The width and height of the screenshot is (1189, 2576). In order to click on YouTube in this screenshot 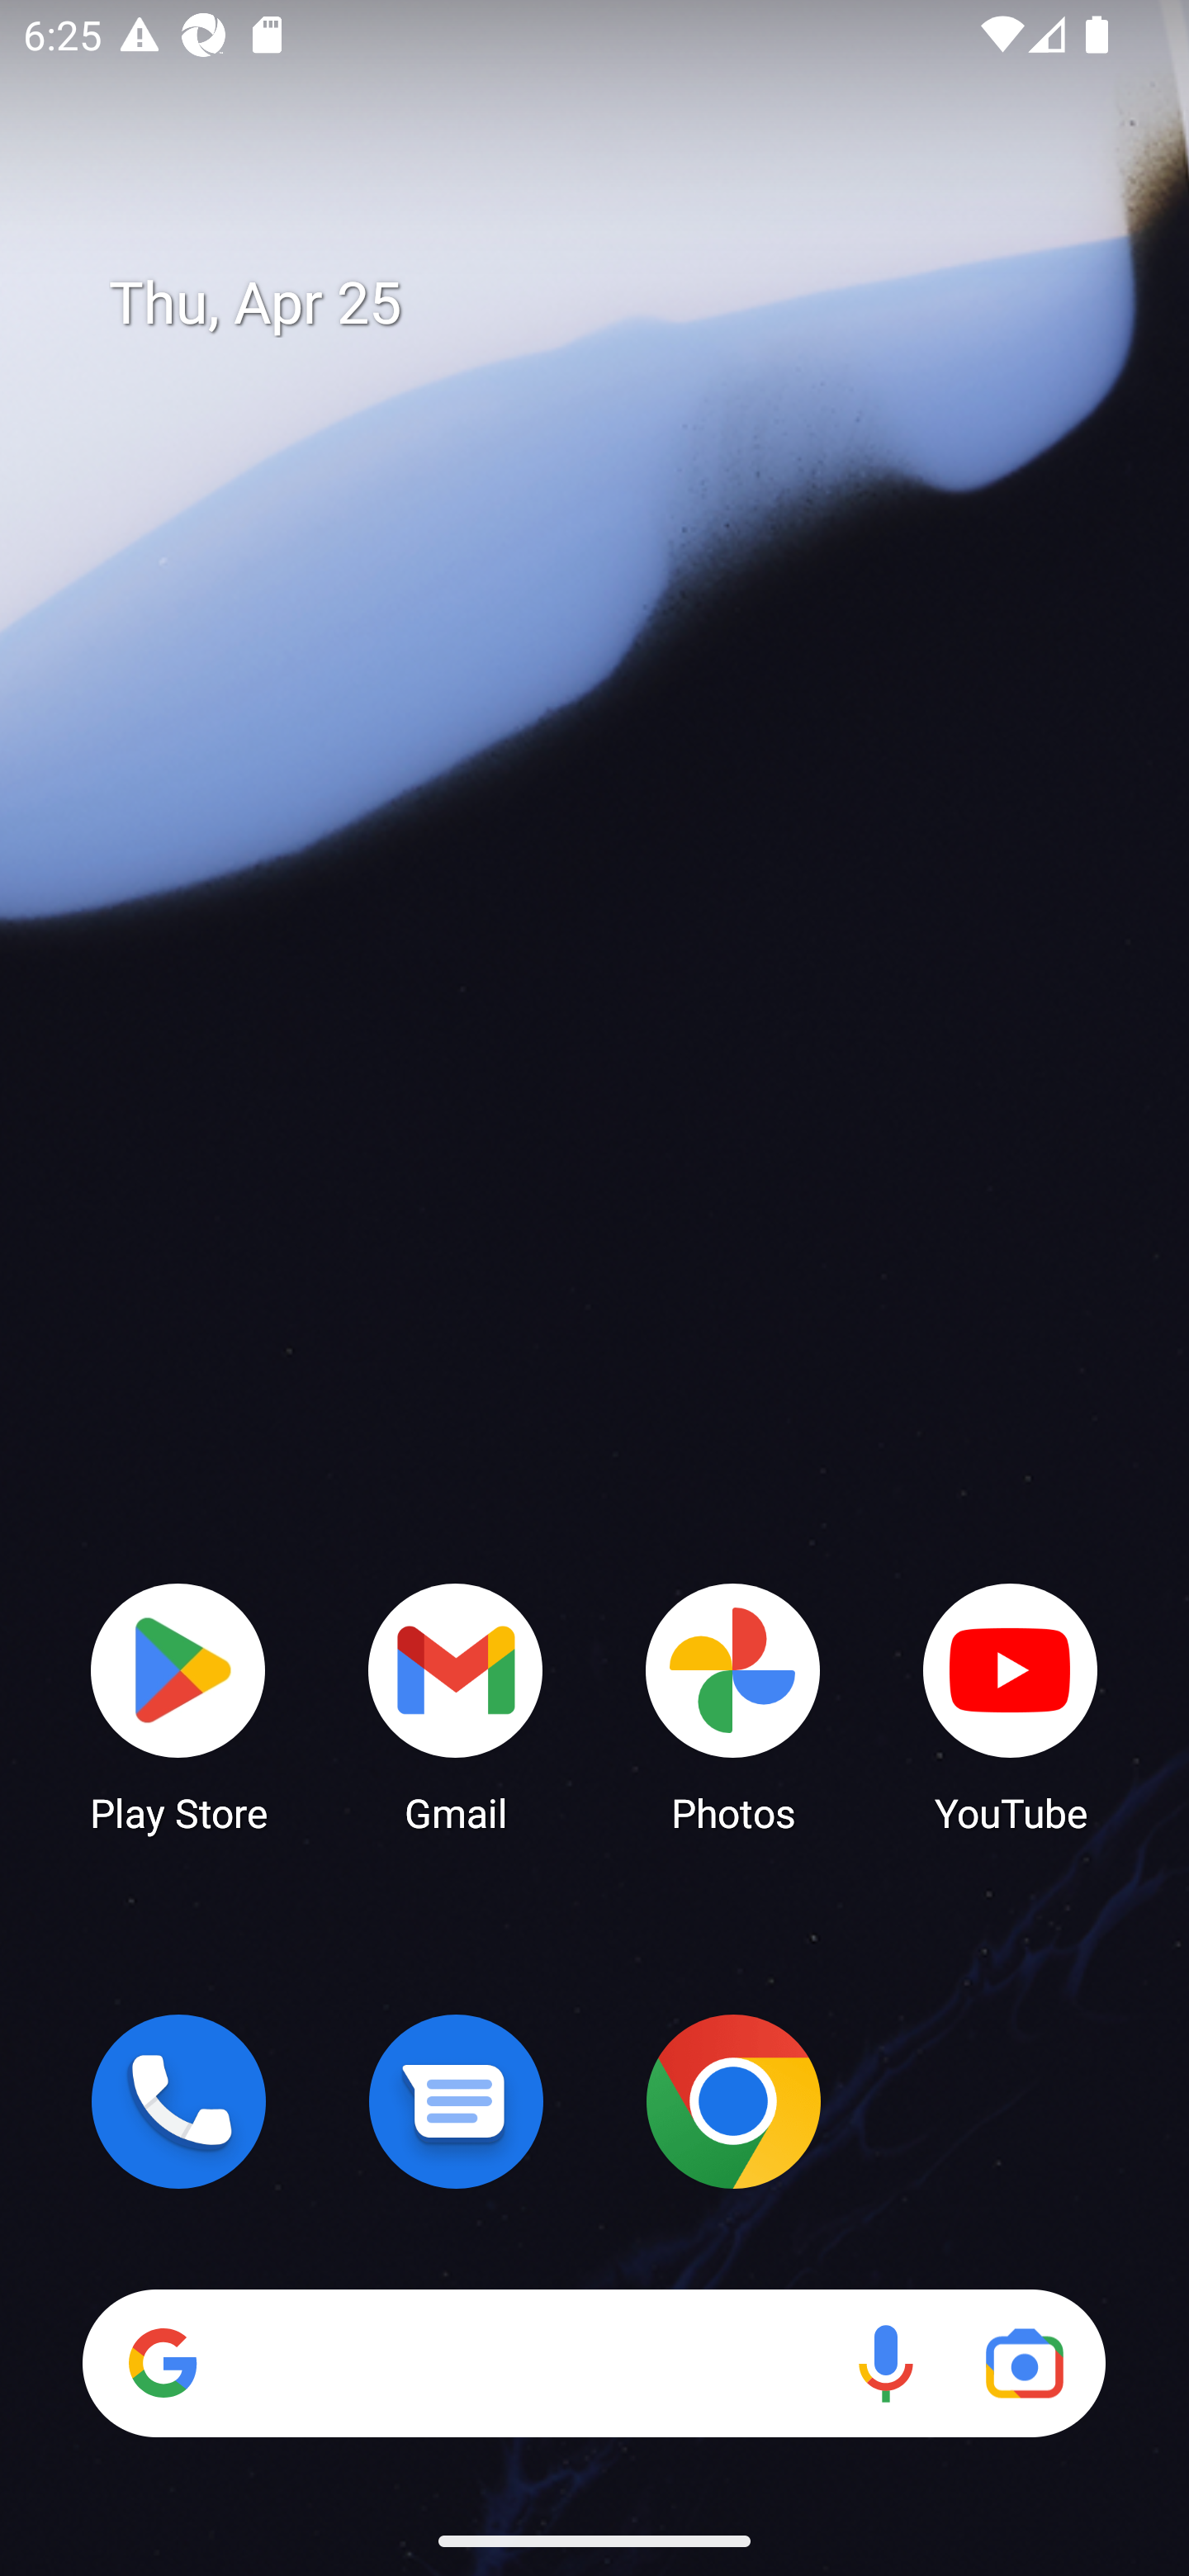, I will do `click(1011, 1706)`.